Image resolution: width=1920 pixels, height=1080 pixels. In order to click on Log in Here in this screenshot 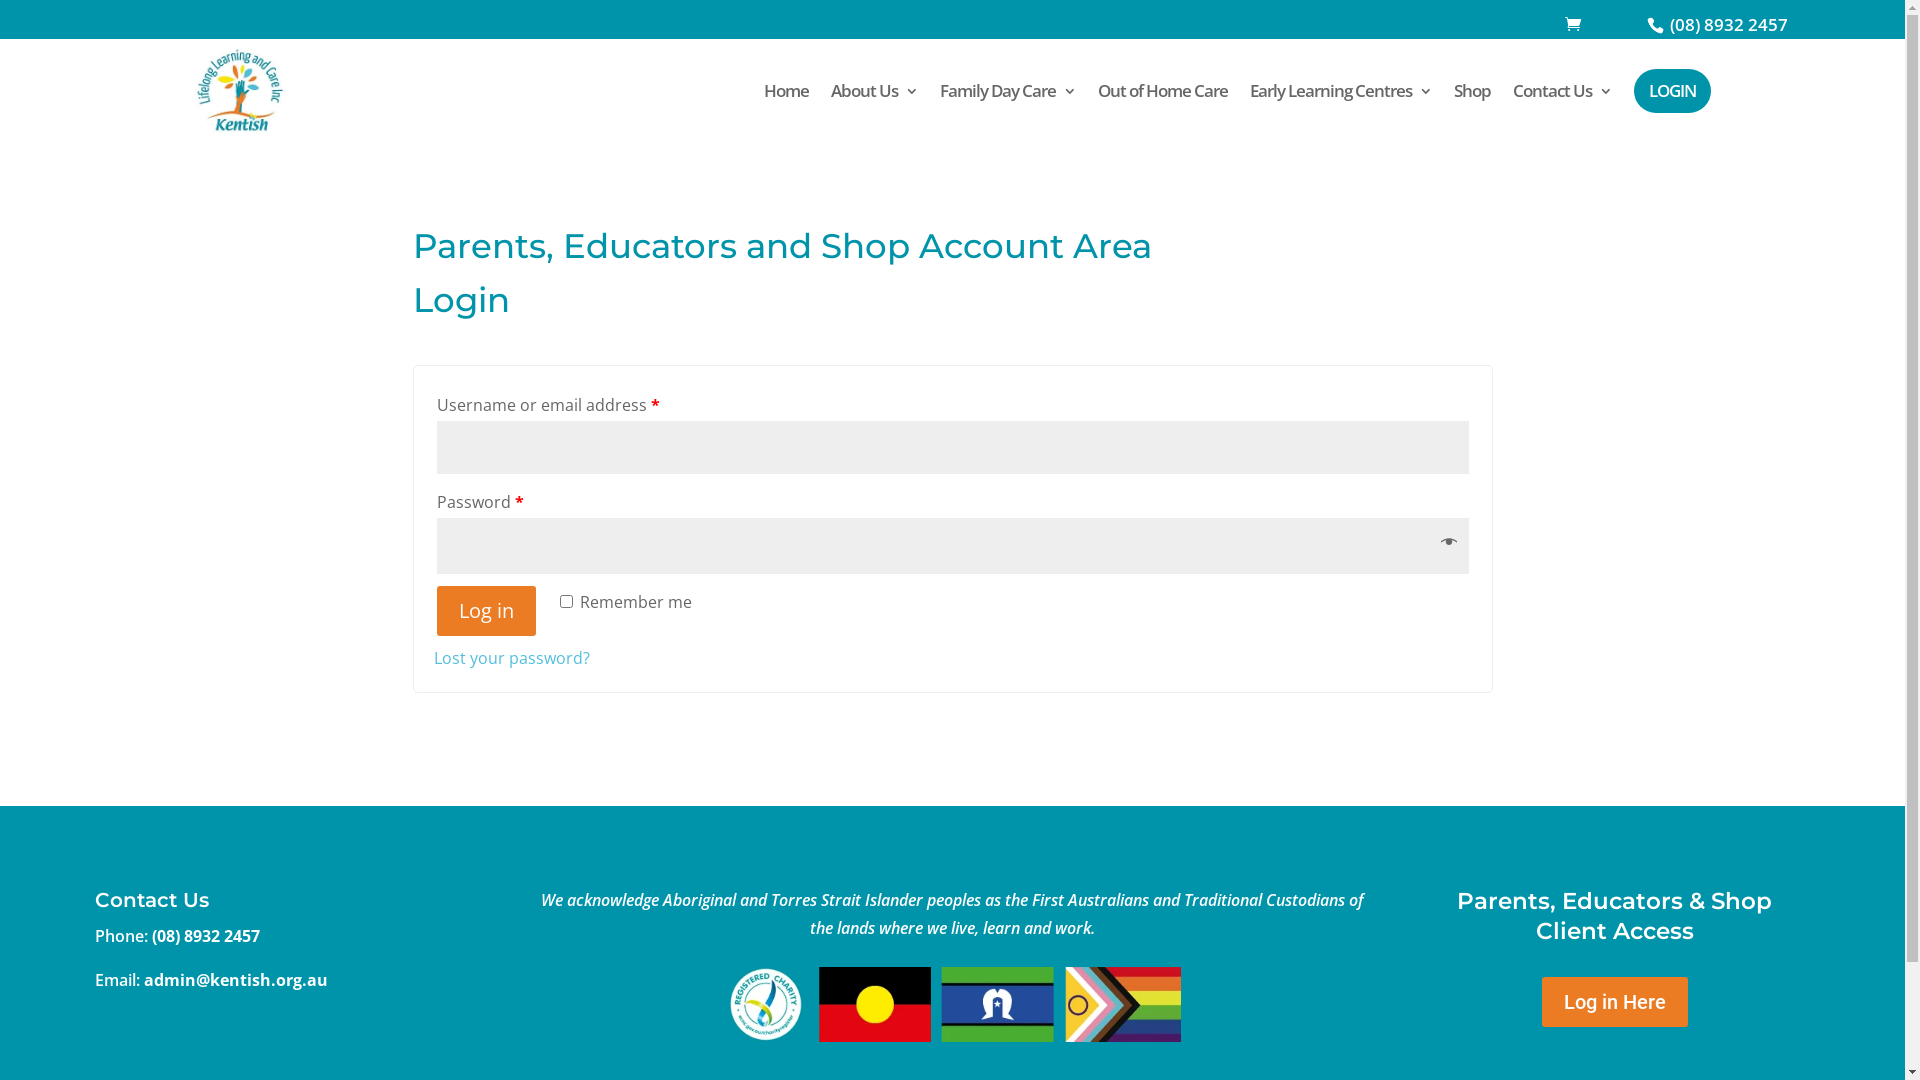, I will do `click(1615, 1002)`.